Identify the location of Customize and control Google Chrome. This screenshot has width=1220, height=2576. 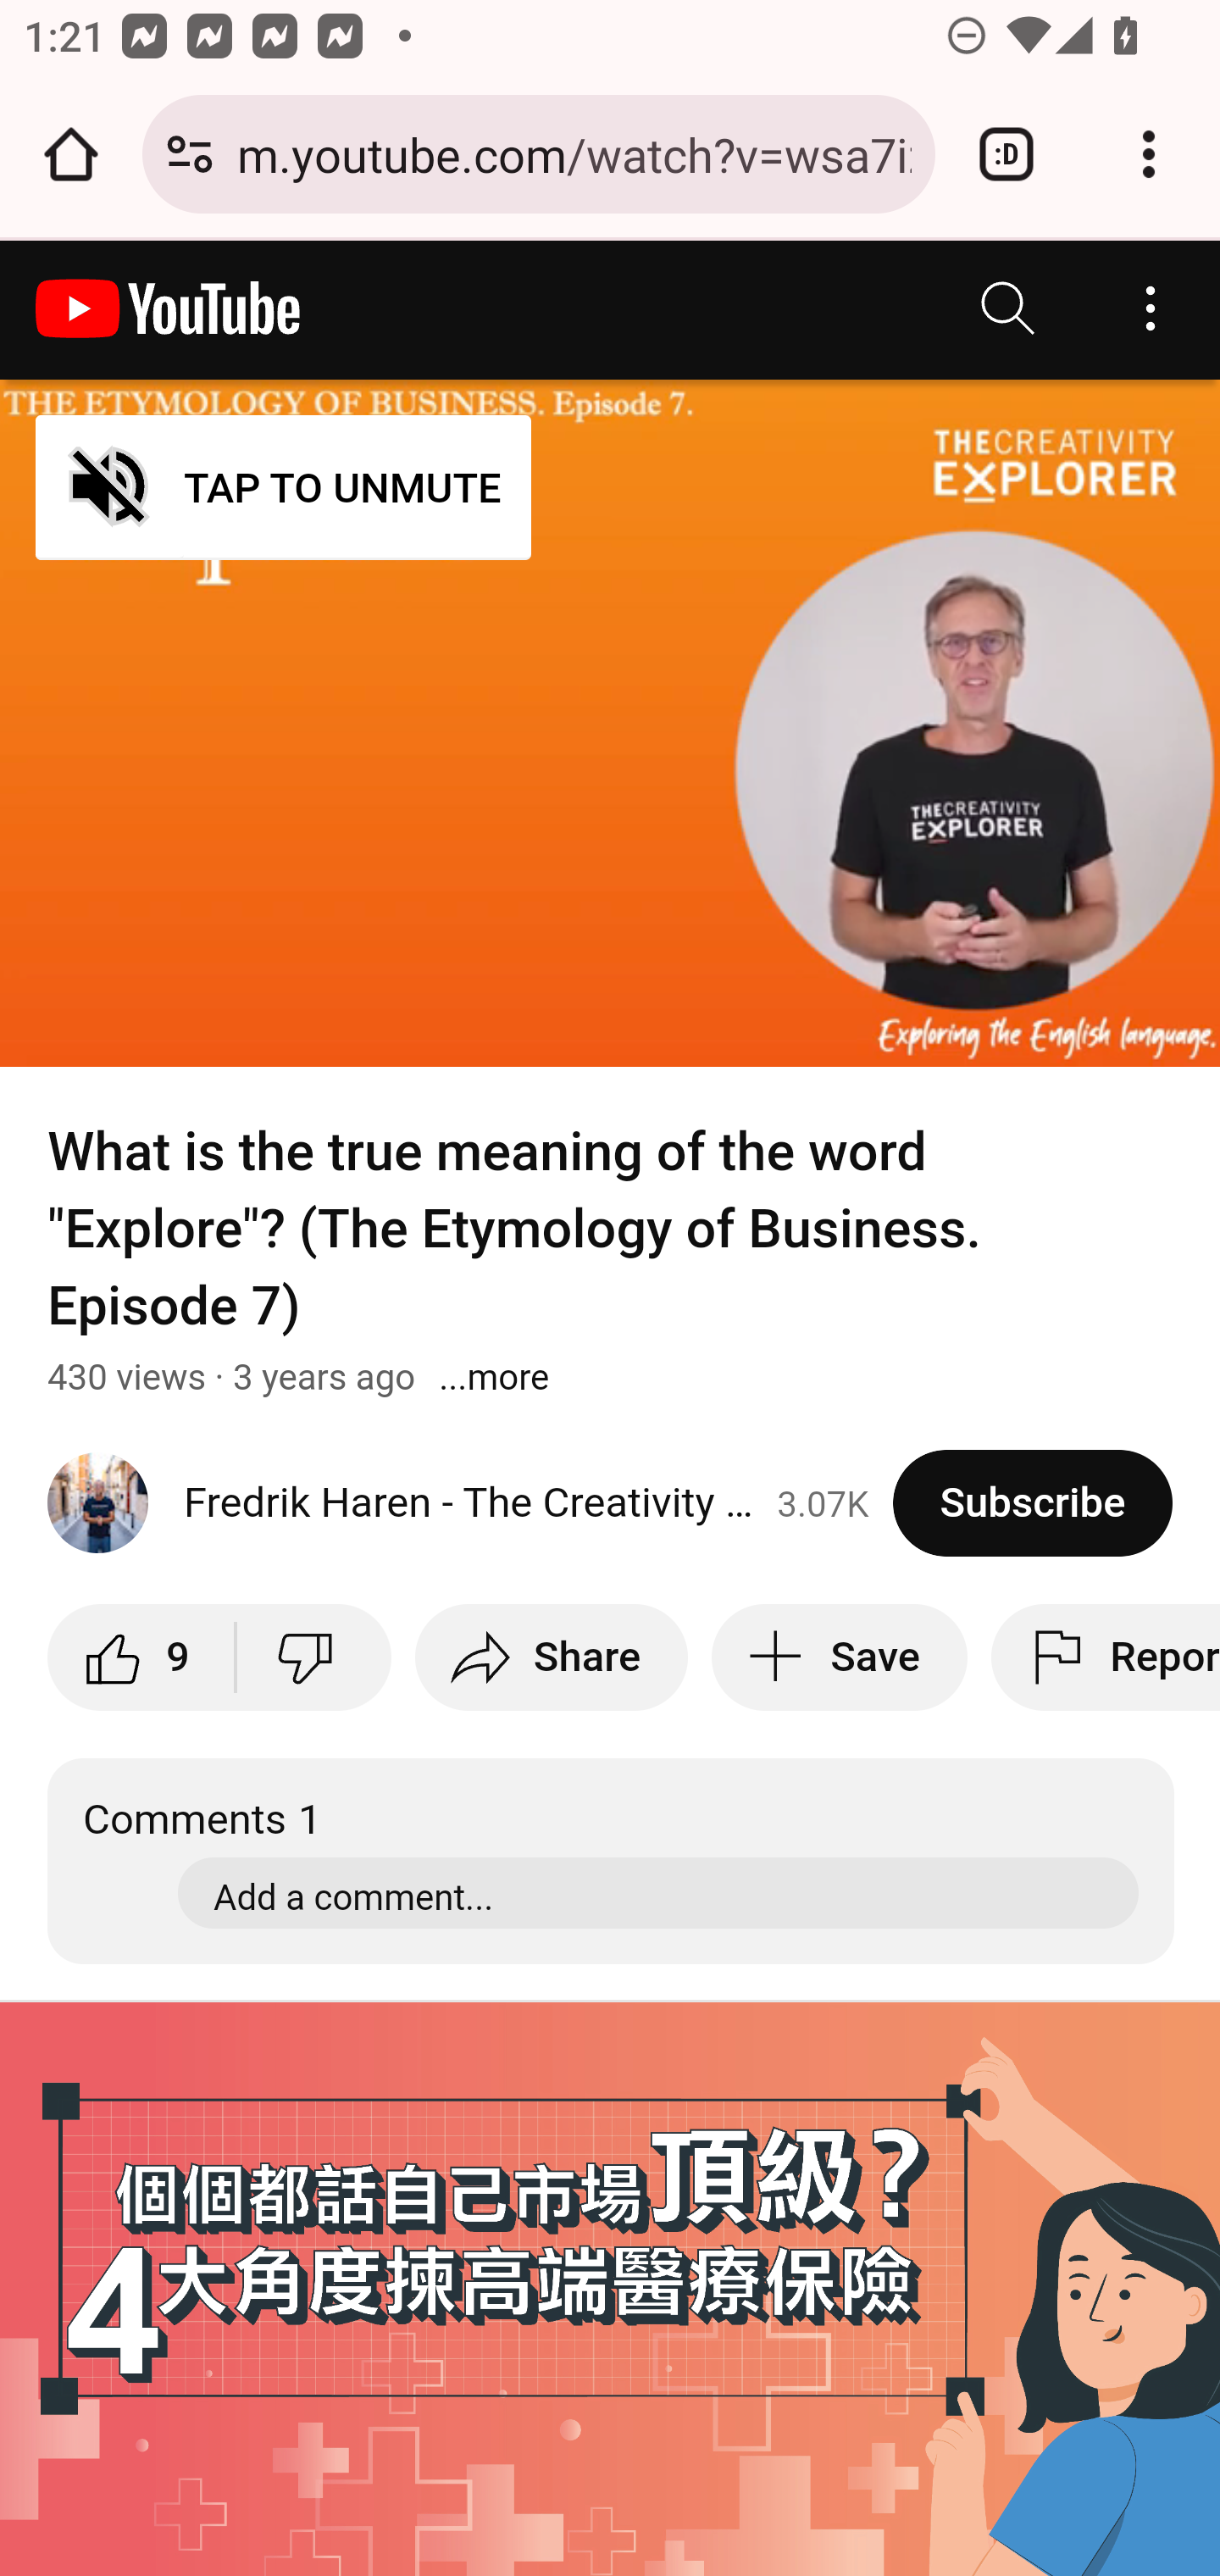
(1149, 154).